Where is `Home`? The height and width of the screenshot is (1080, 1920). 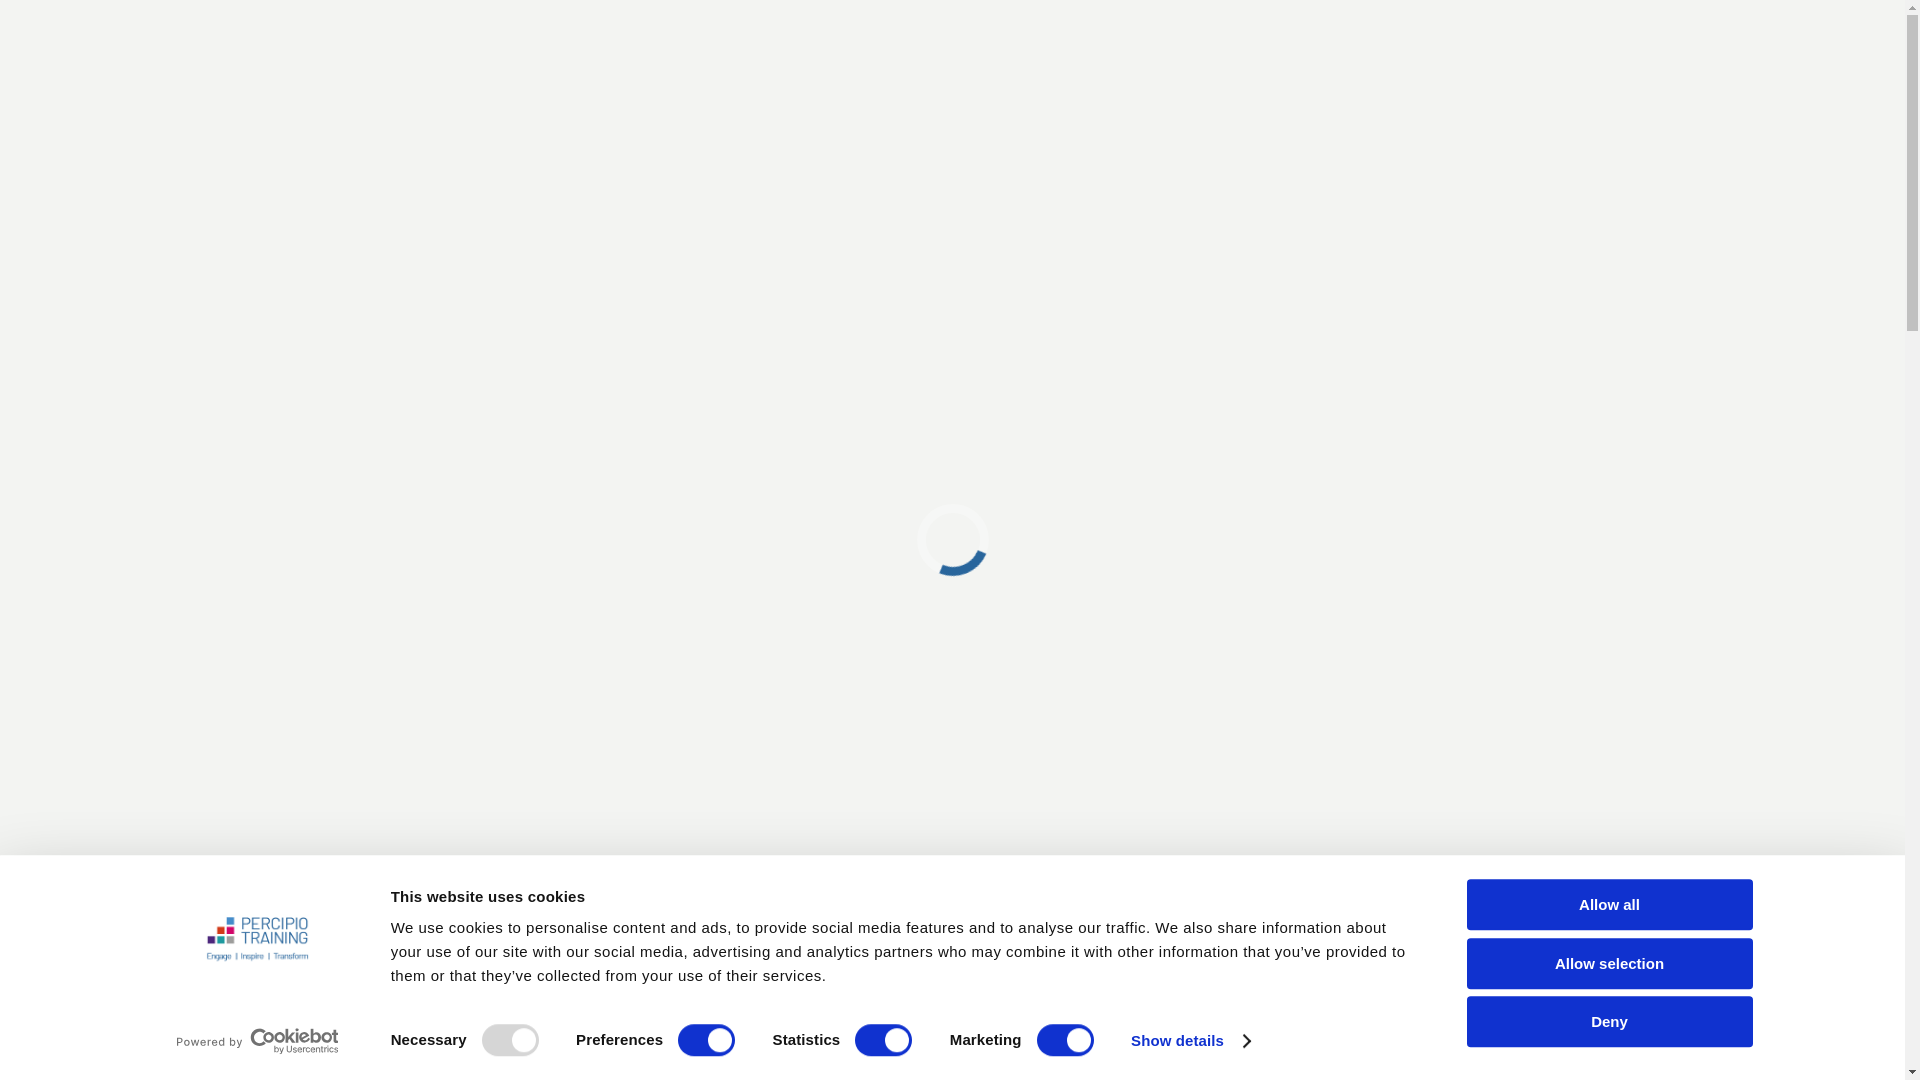 Home is located at coordinates (353, 18).